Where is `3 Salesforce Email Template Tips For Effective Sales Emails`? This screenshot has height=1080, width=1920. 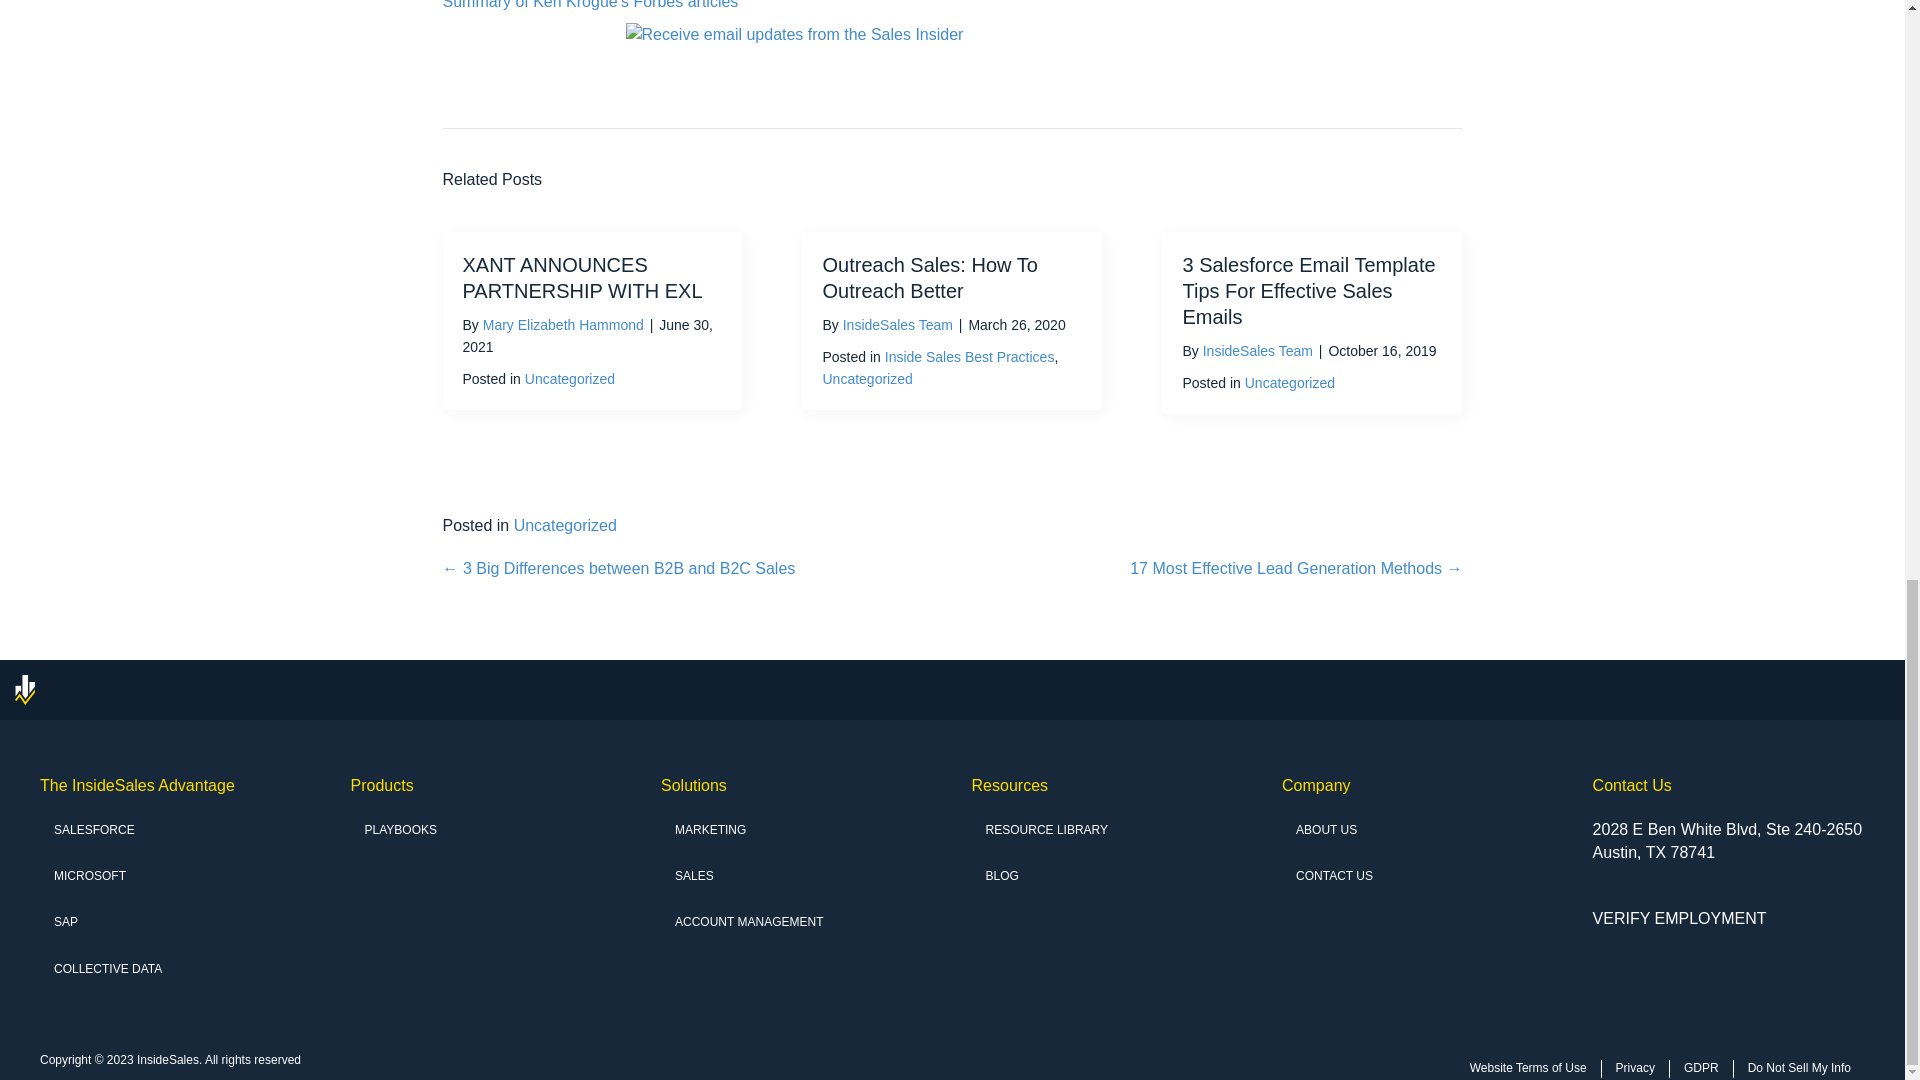 3 Salesforce Email Template Tips For Effective Sales Emails is located at coordinates (1308, 290).